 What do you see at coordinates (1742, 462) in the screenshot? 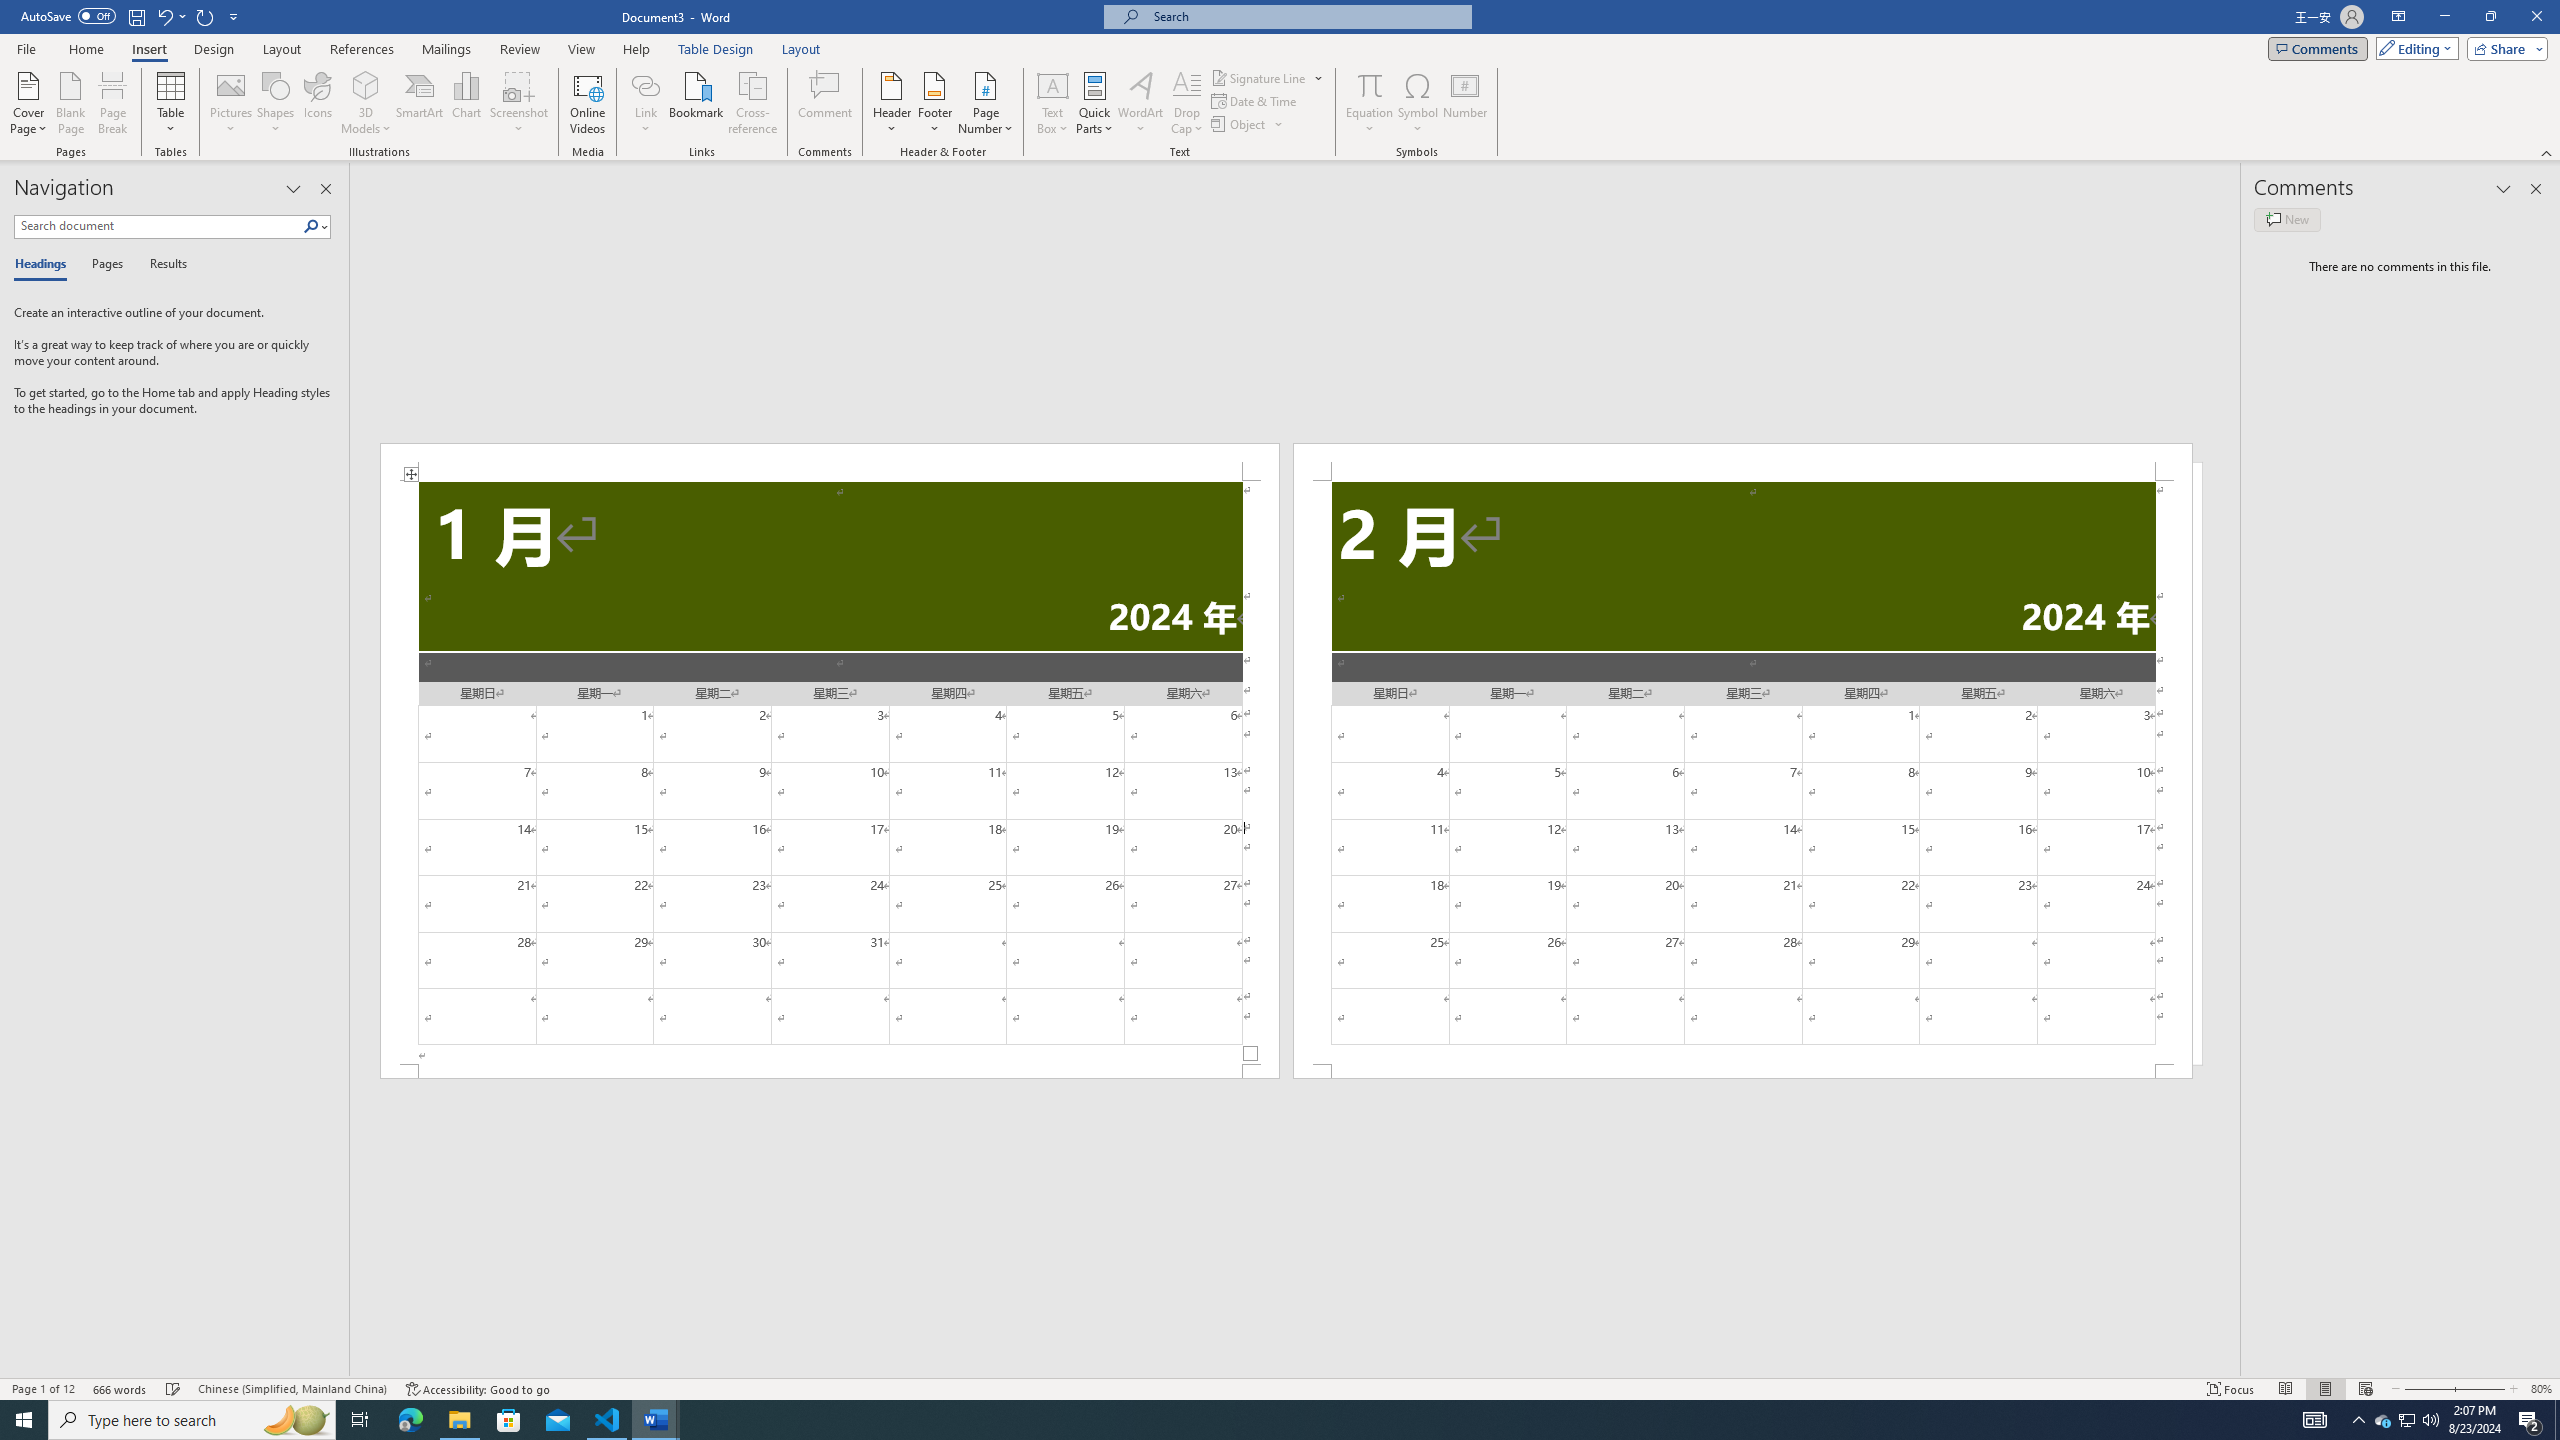
I see `Header -Section 2-` at bounding box center [1742, 462].